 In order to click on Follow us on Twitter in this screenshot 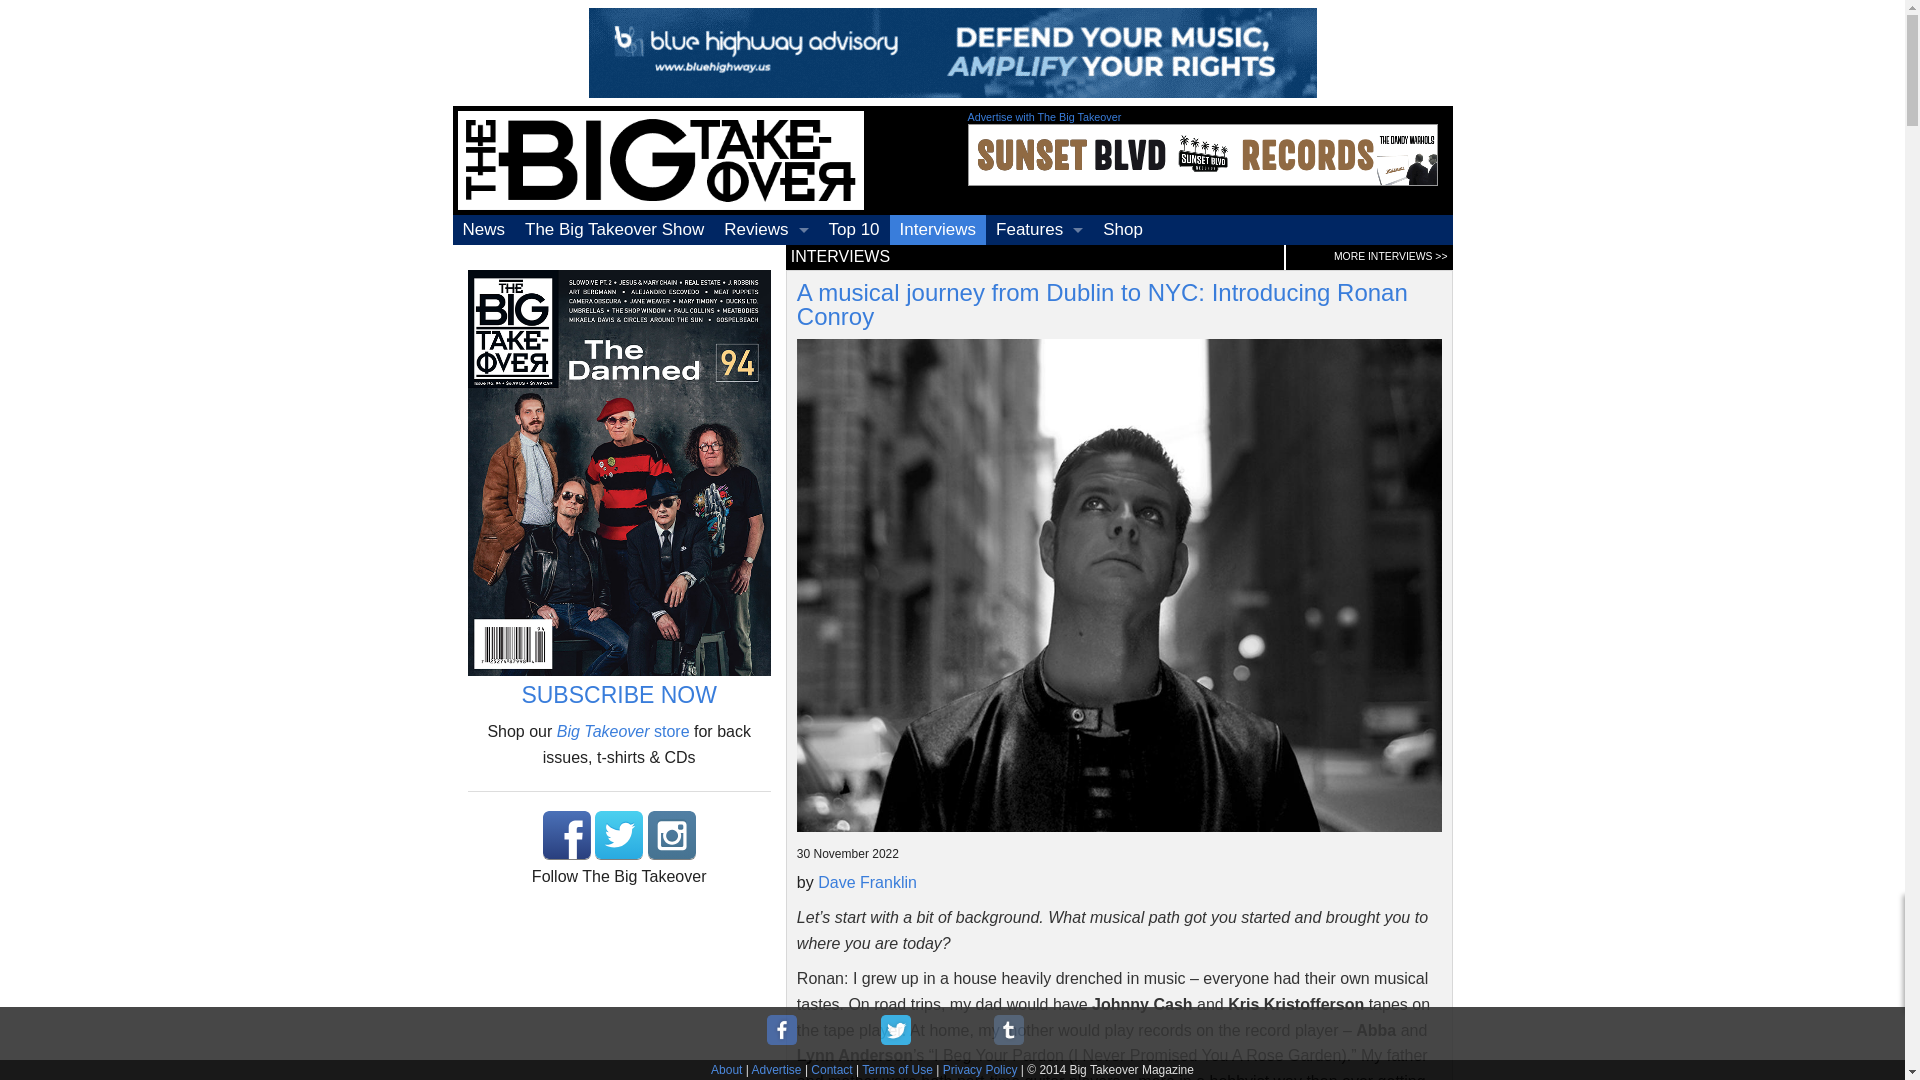, I will do `click(619, 834)`.